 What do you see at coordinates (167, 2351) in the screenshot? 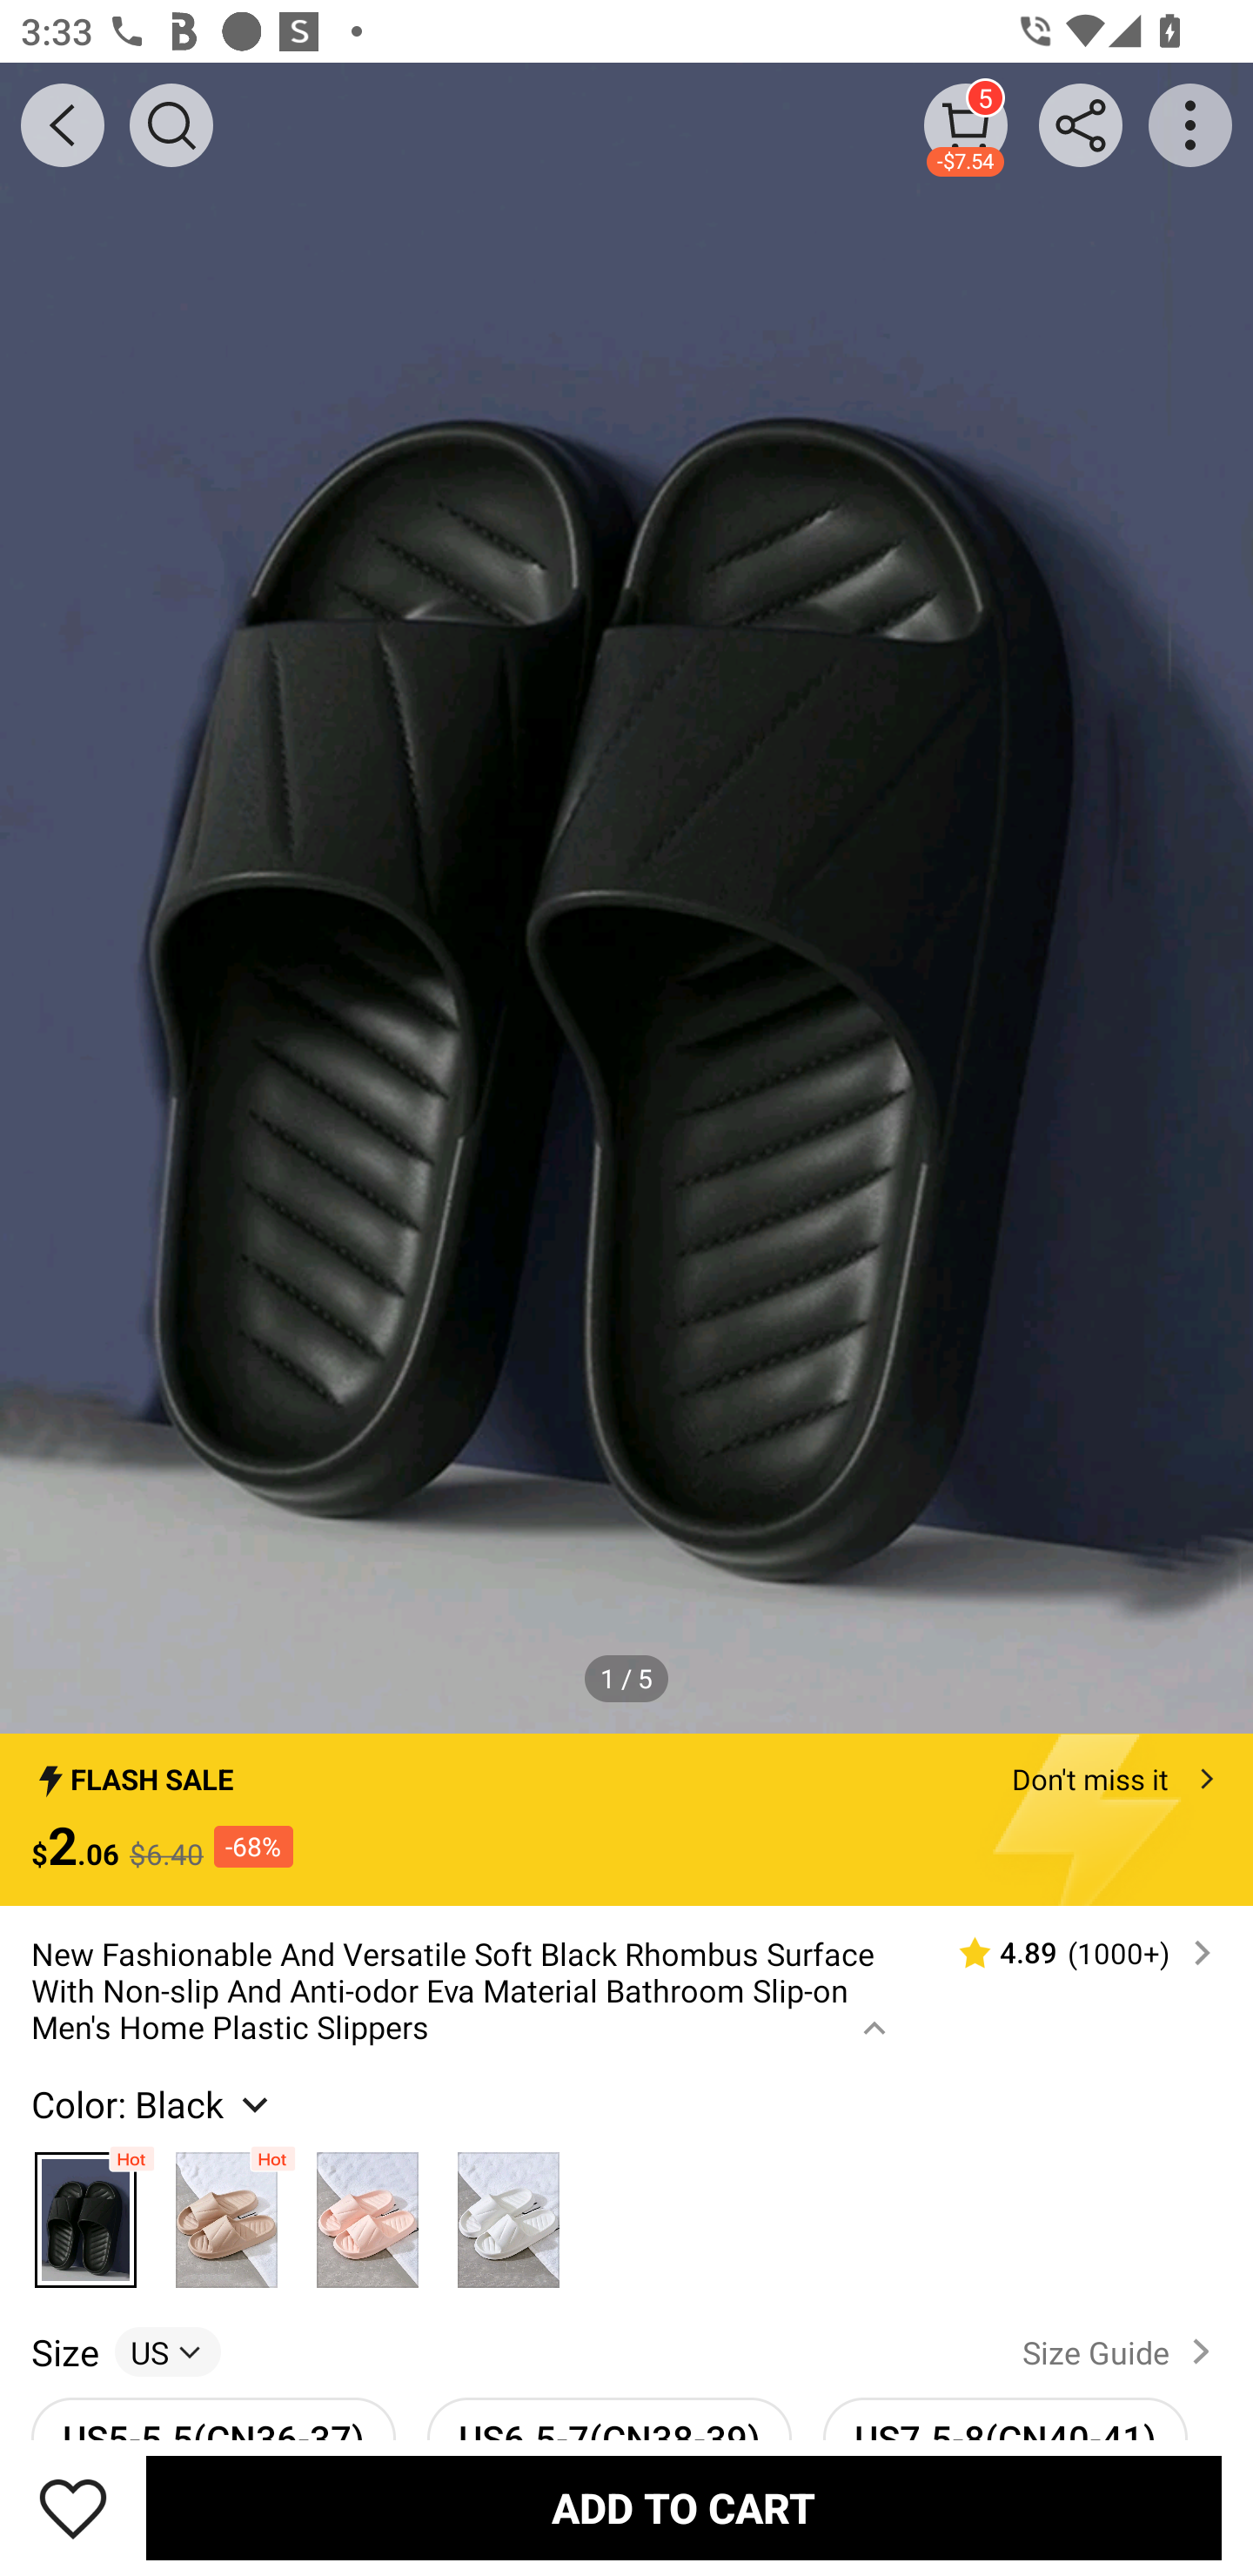
I see `US` at bounding box center [167, 2351].